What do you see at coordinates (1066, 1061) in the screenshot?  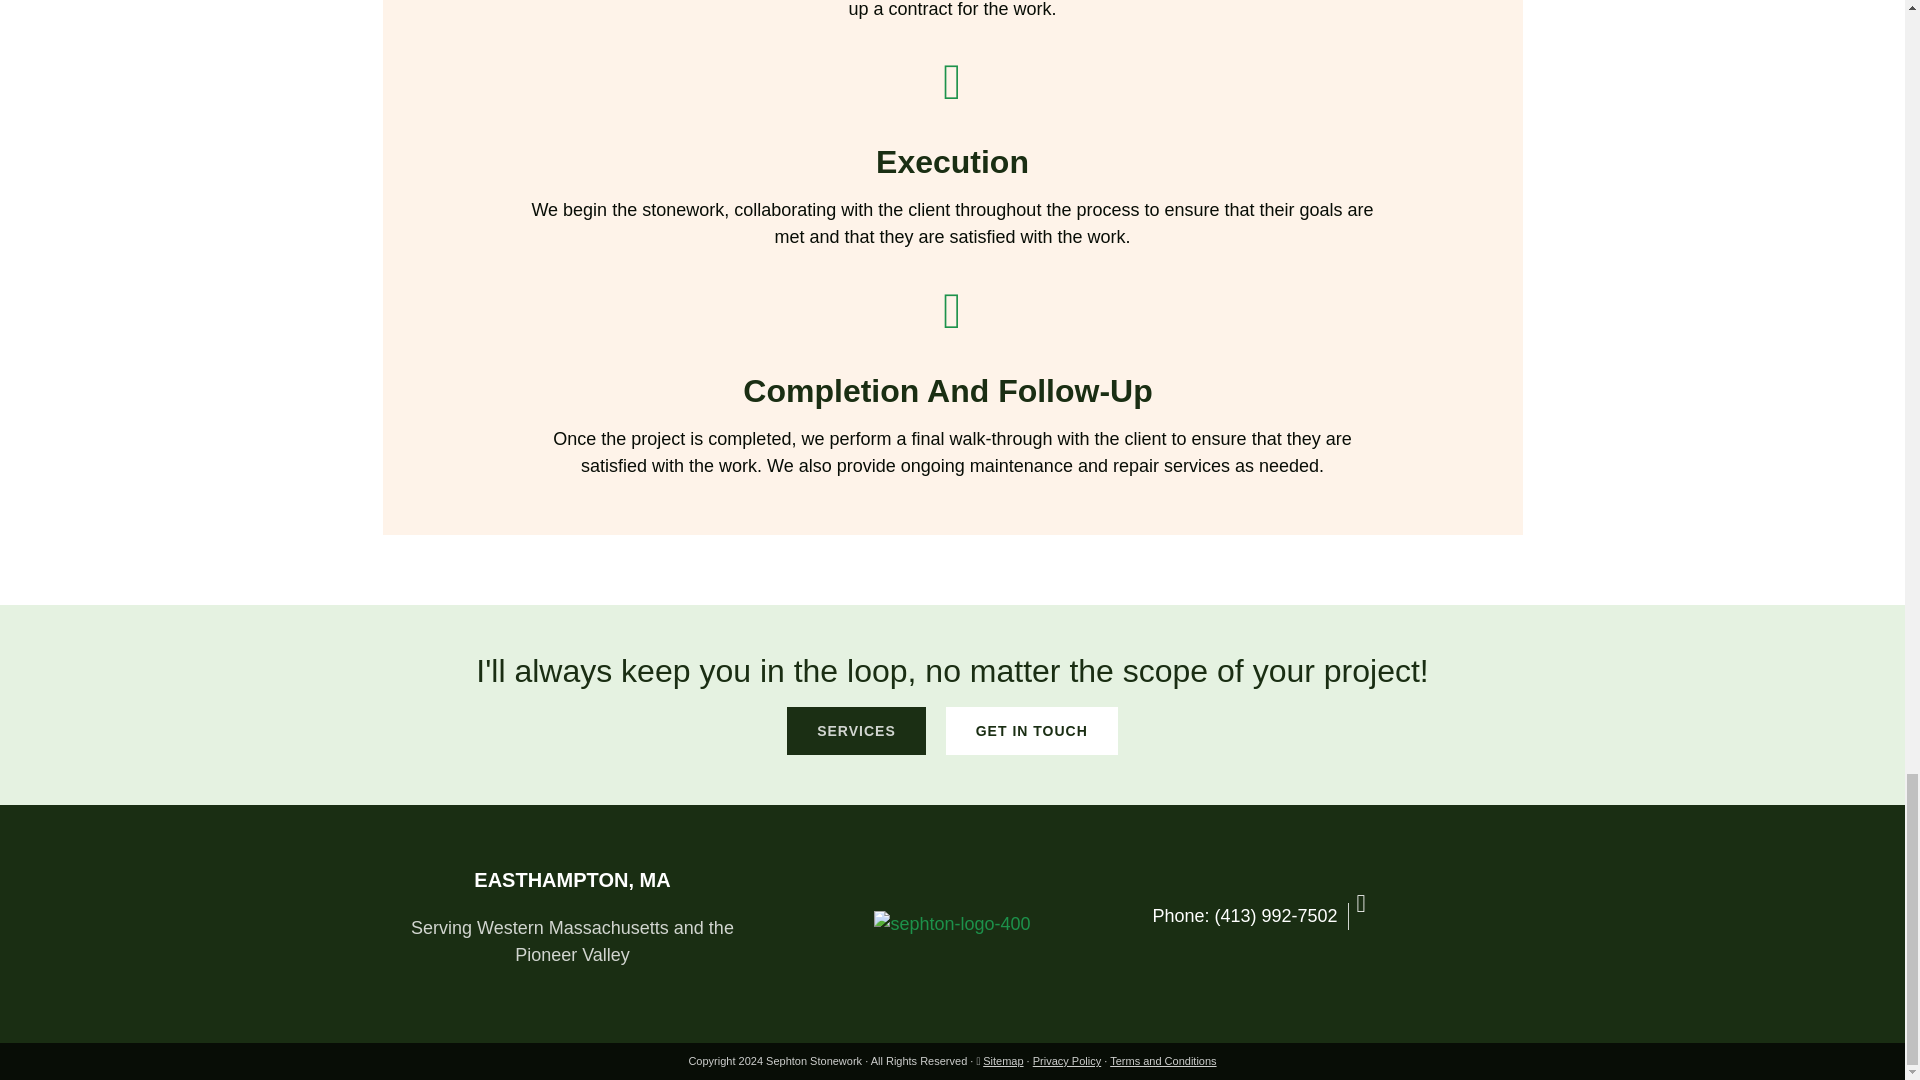 I see `Privacy Policy` at bounding box center [1066, 1061].